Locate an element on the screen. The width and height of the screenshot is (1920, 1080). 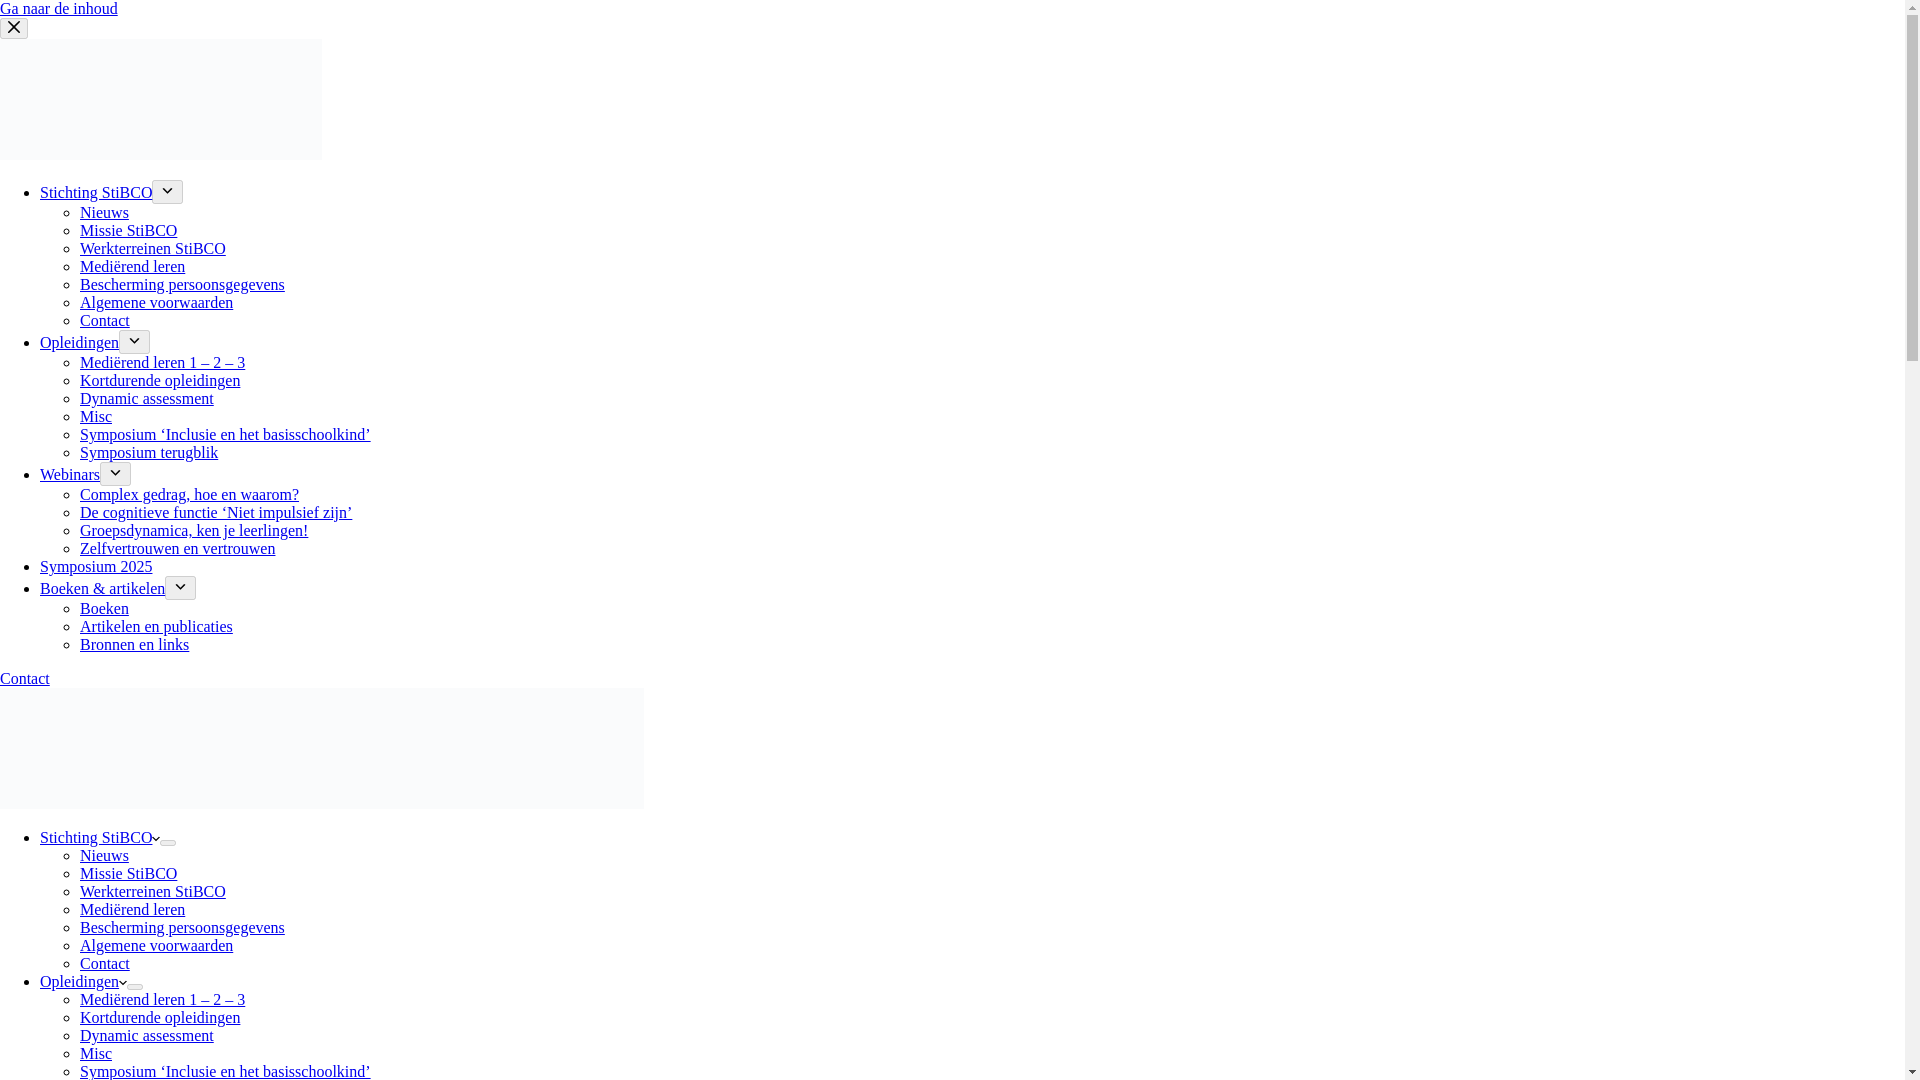
Contact is located at coordinates (24, 678).